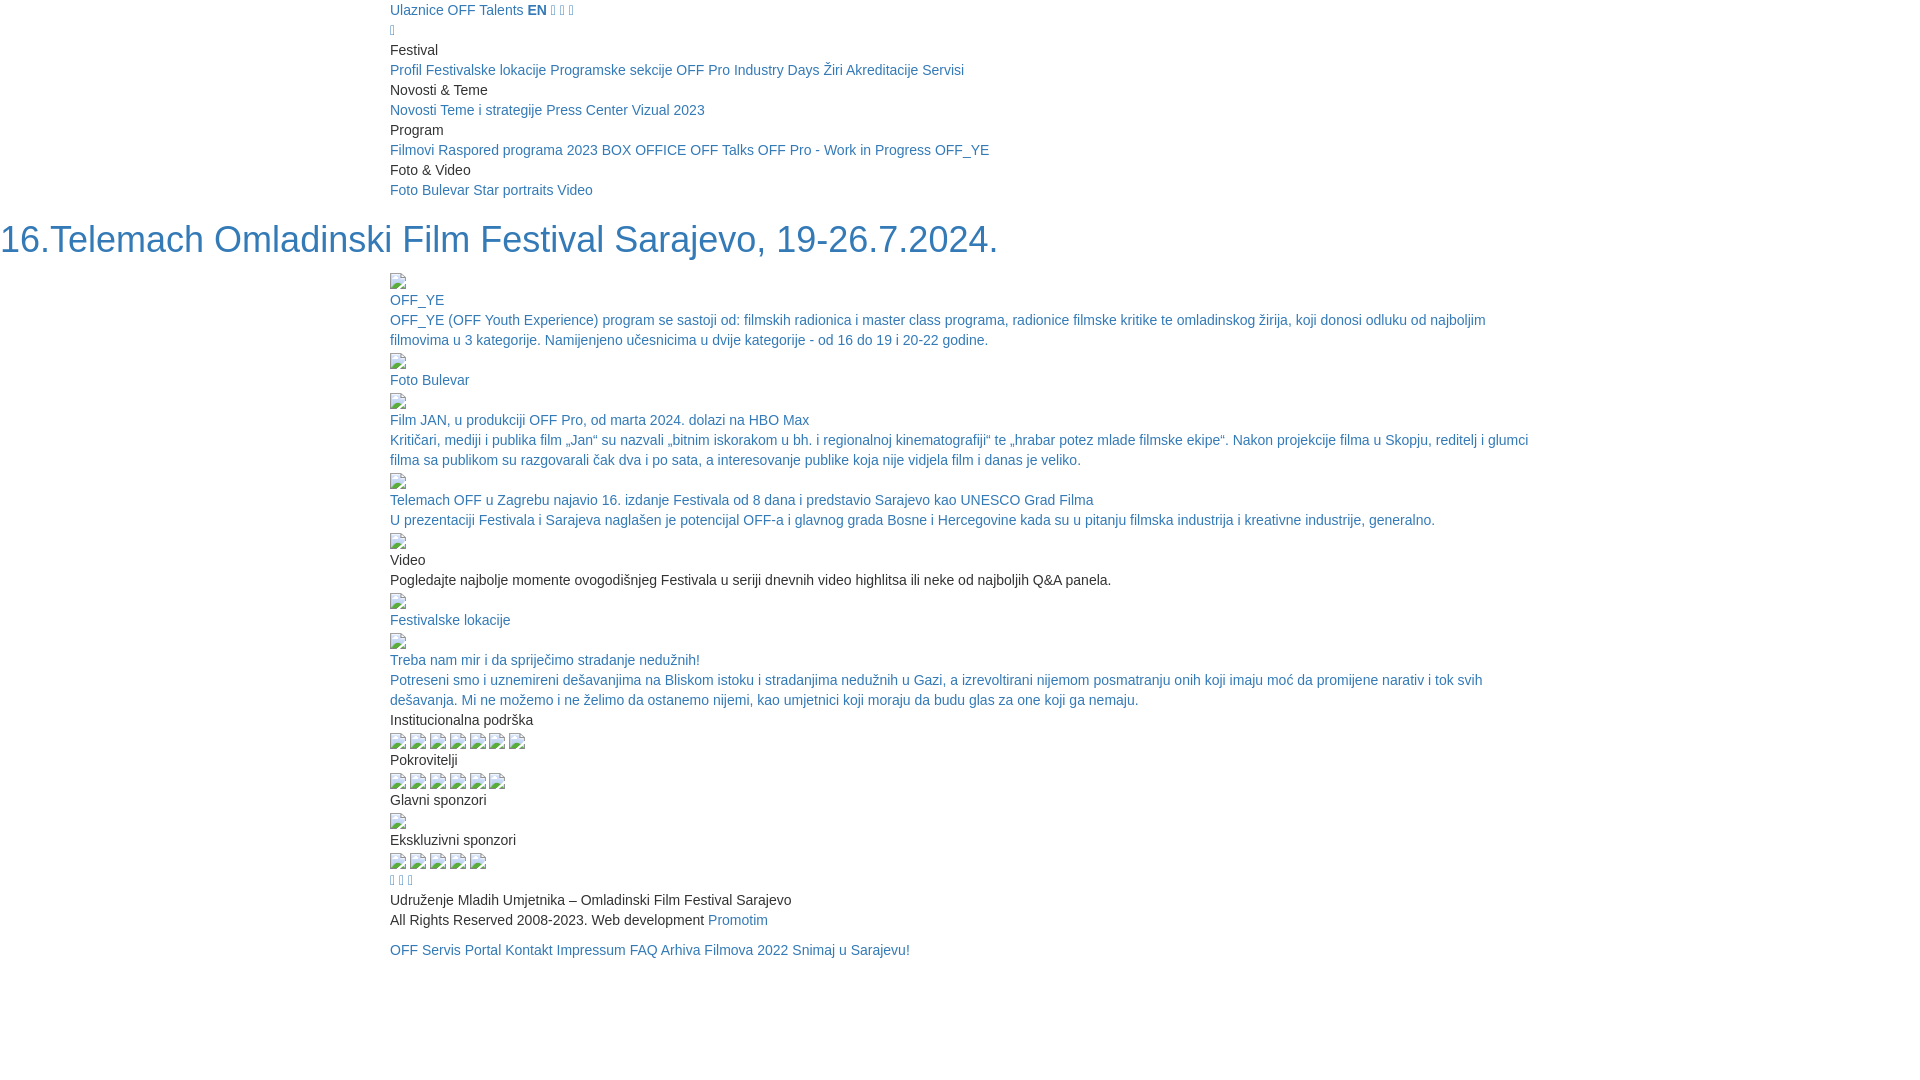 The image size is (1920, 1080). What do you see at coordinates (962, 150) in the screenshot?
I see `OFF_YE` at bounding box center [962, 150].